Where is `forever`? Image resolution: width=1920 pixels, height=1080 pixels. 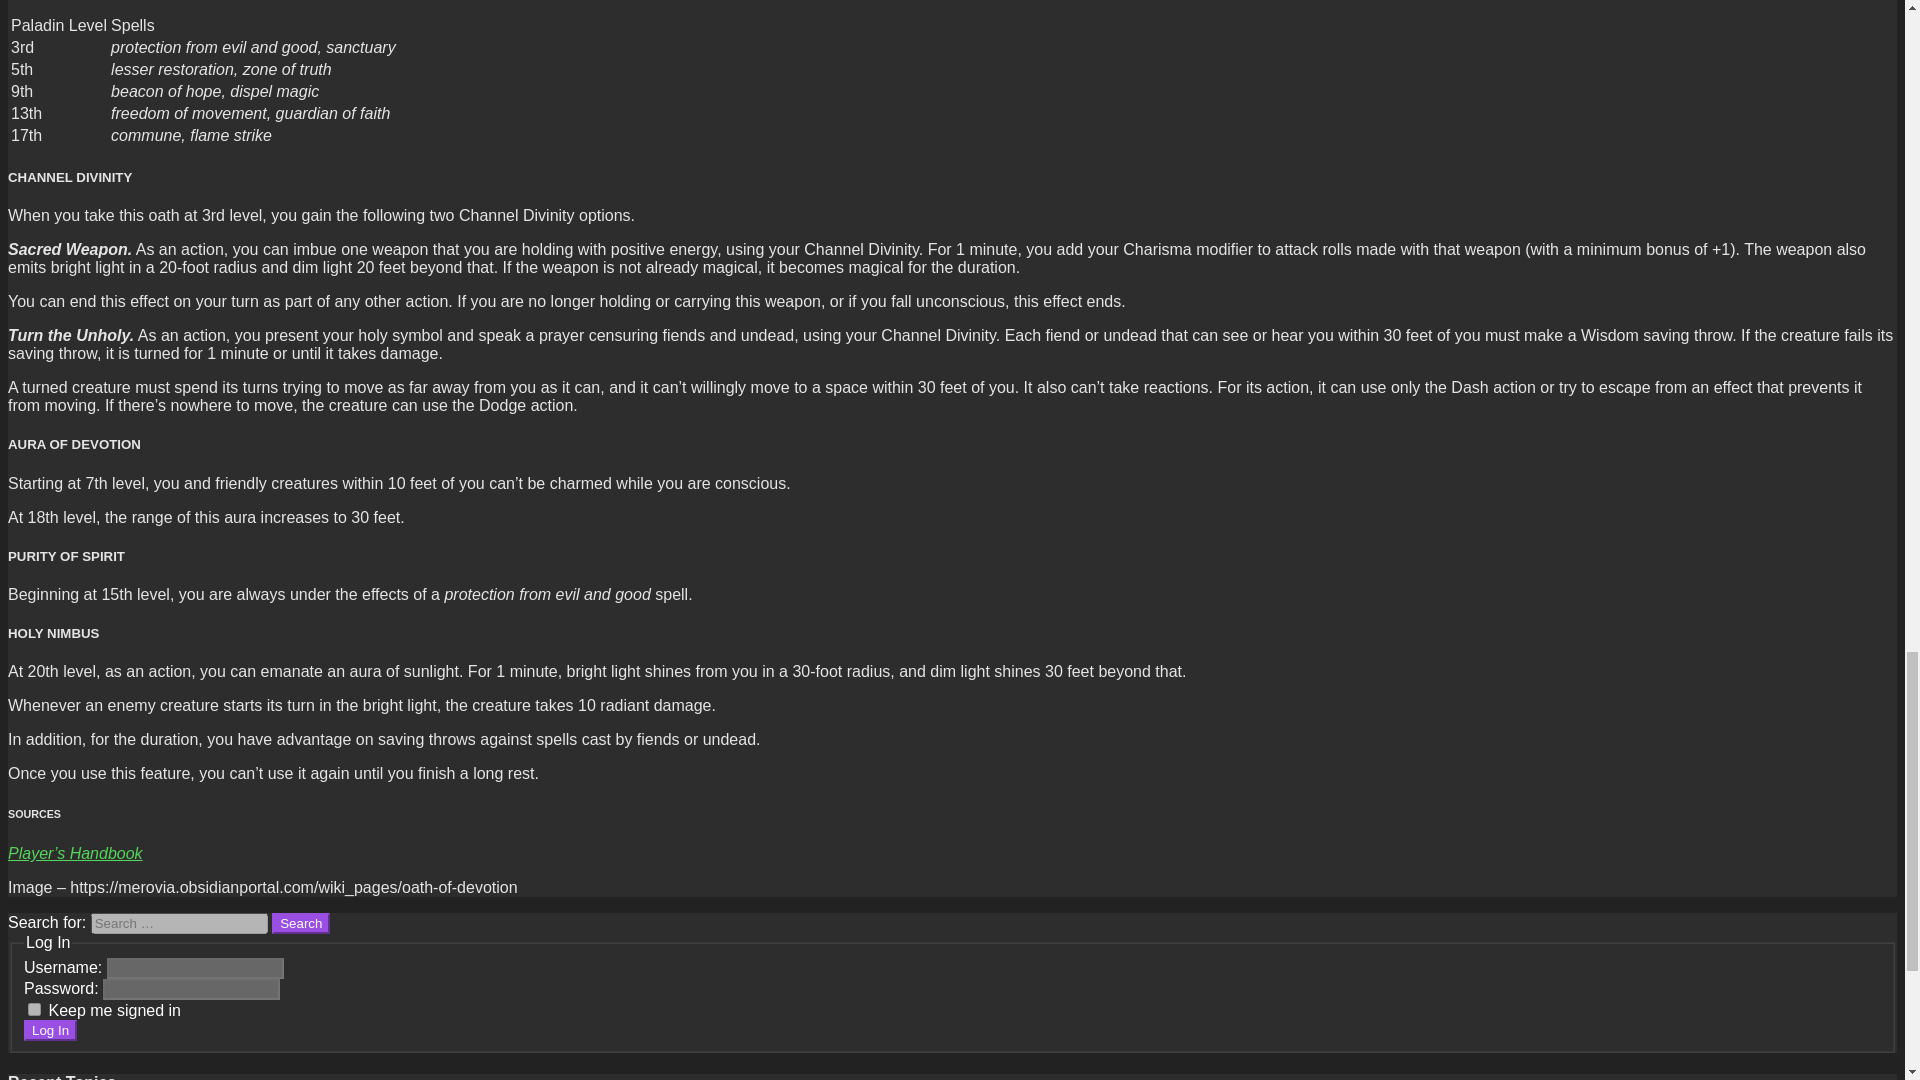
forever is located at coordinates (34, 1010).